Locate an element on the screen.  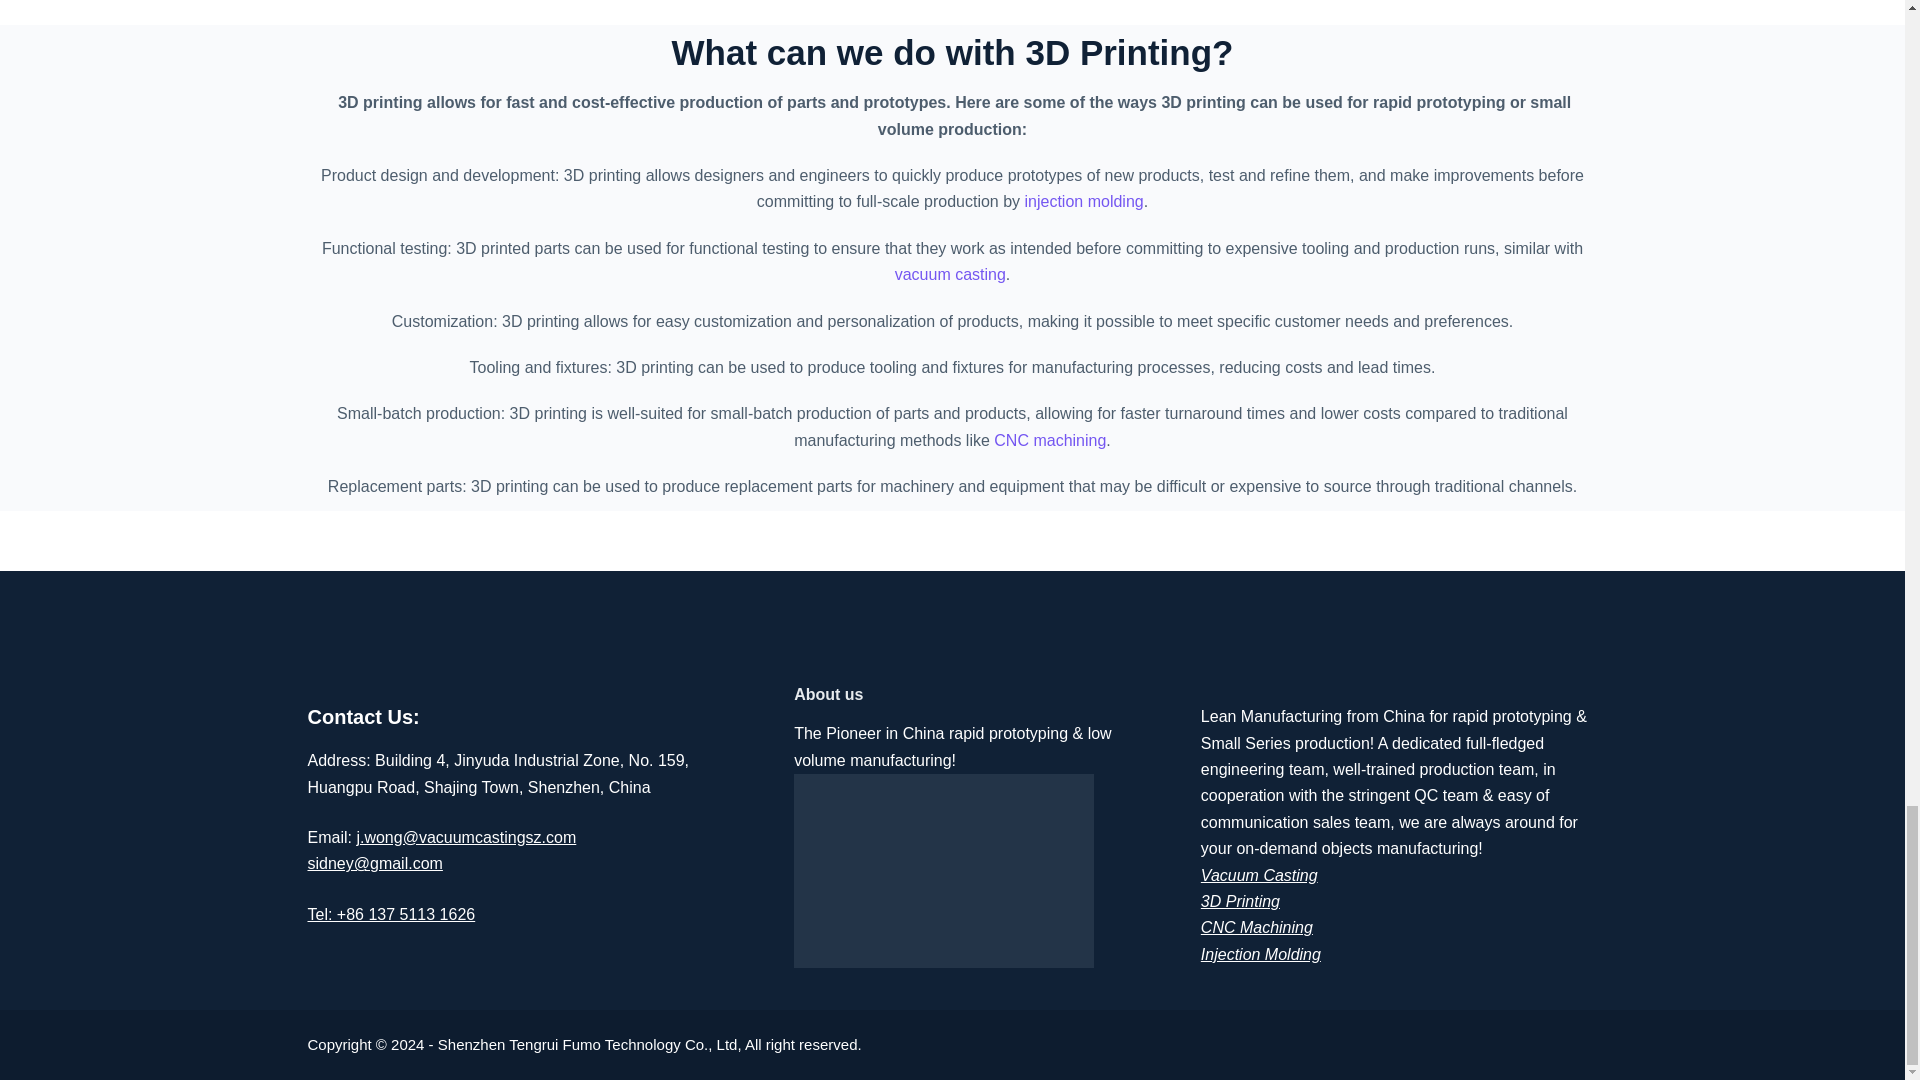
3D Printing is located at coordinates (1240, 902).